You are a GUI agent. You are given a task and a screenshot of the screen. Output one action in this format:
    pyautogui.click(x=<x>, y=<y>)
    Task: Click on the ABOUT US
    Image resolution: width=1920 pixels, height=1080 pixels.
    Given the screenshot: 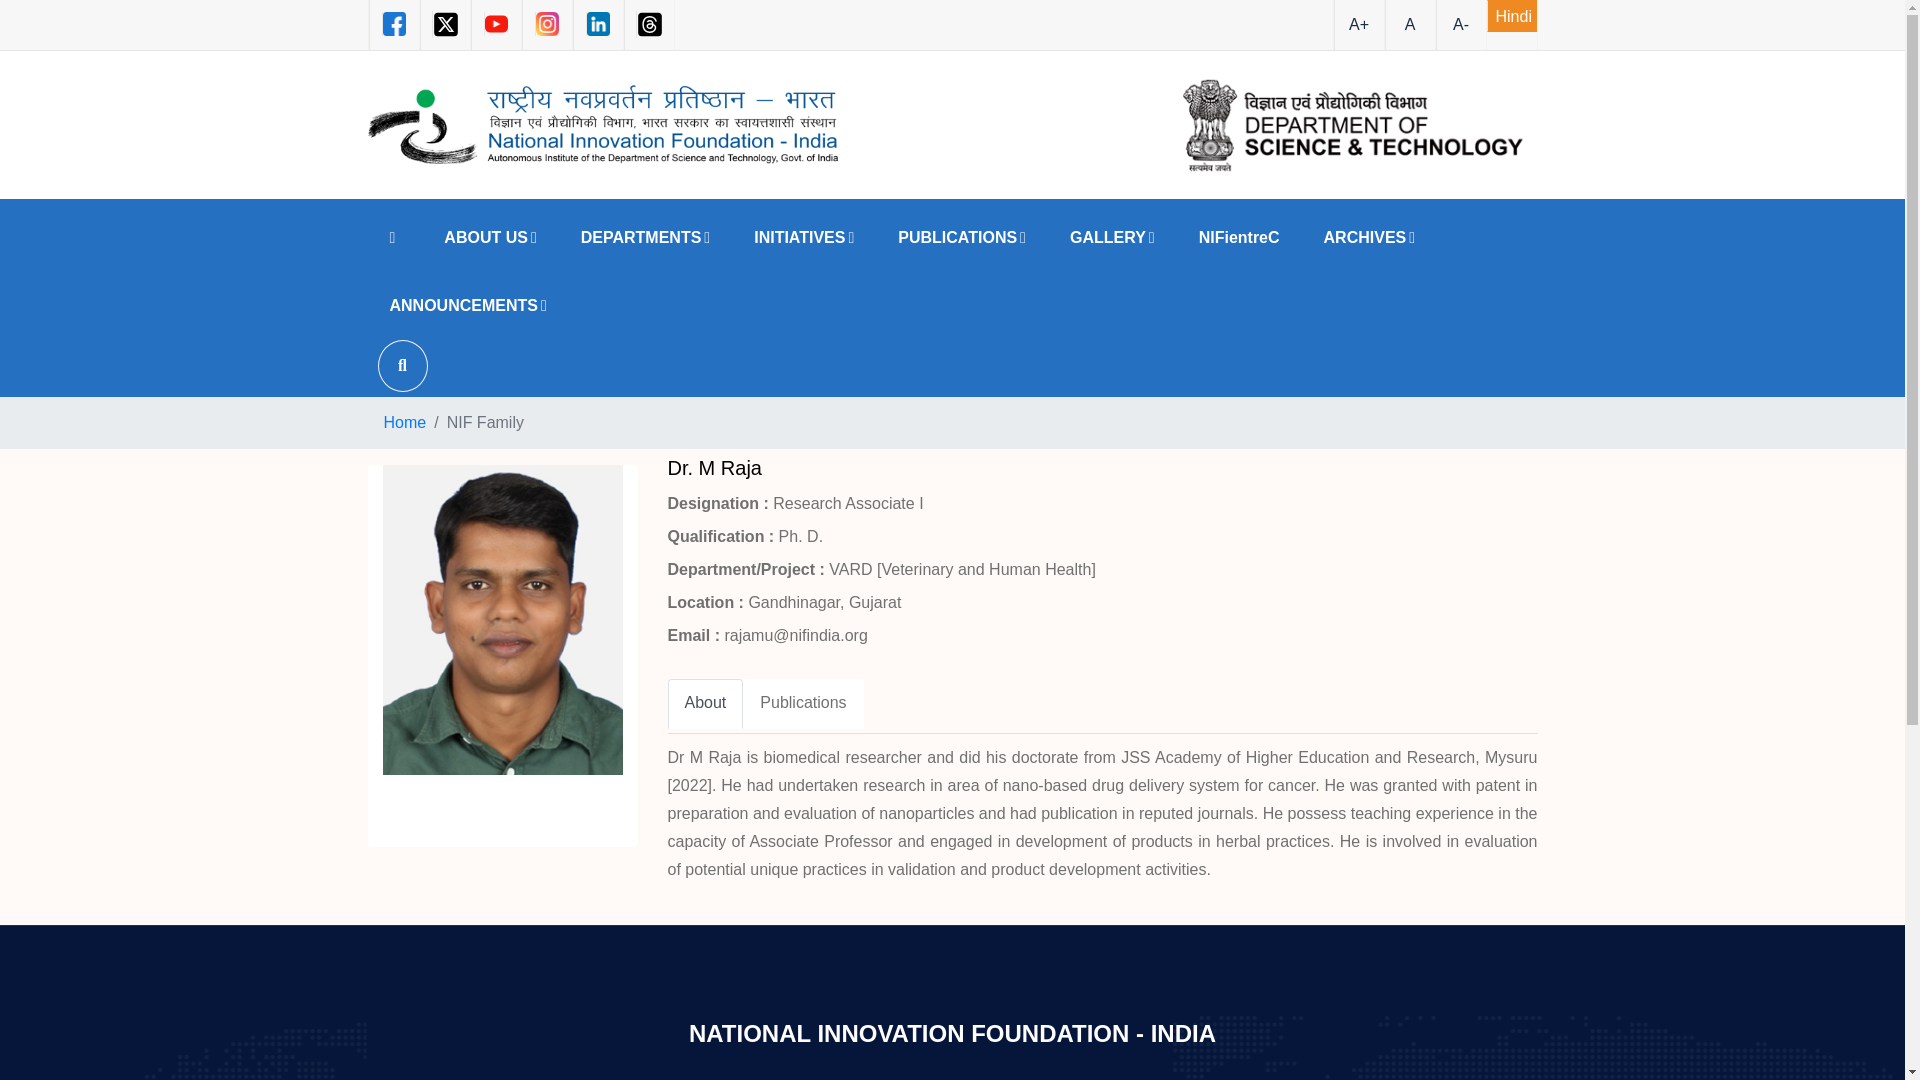 What is the action you would take?
    pyautogui.click(x=490, y=238)
    